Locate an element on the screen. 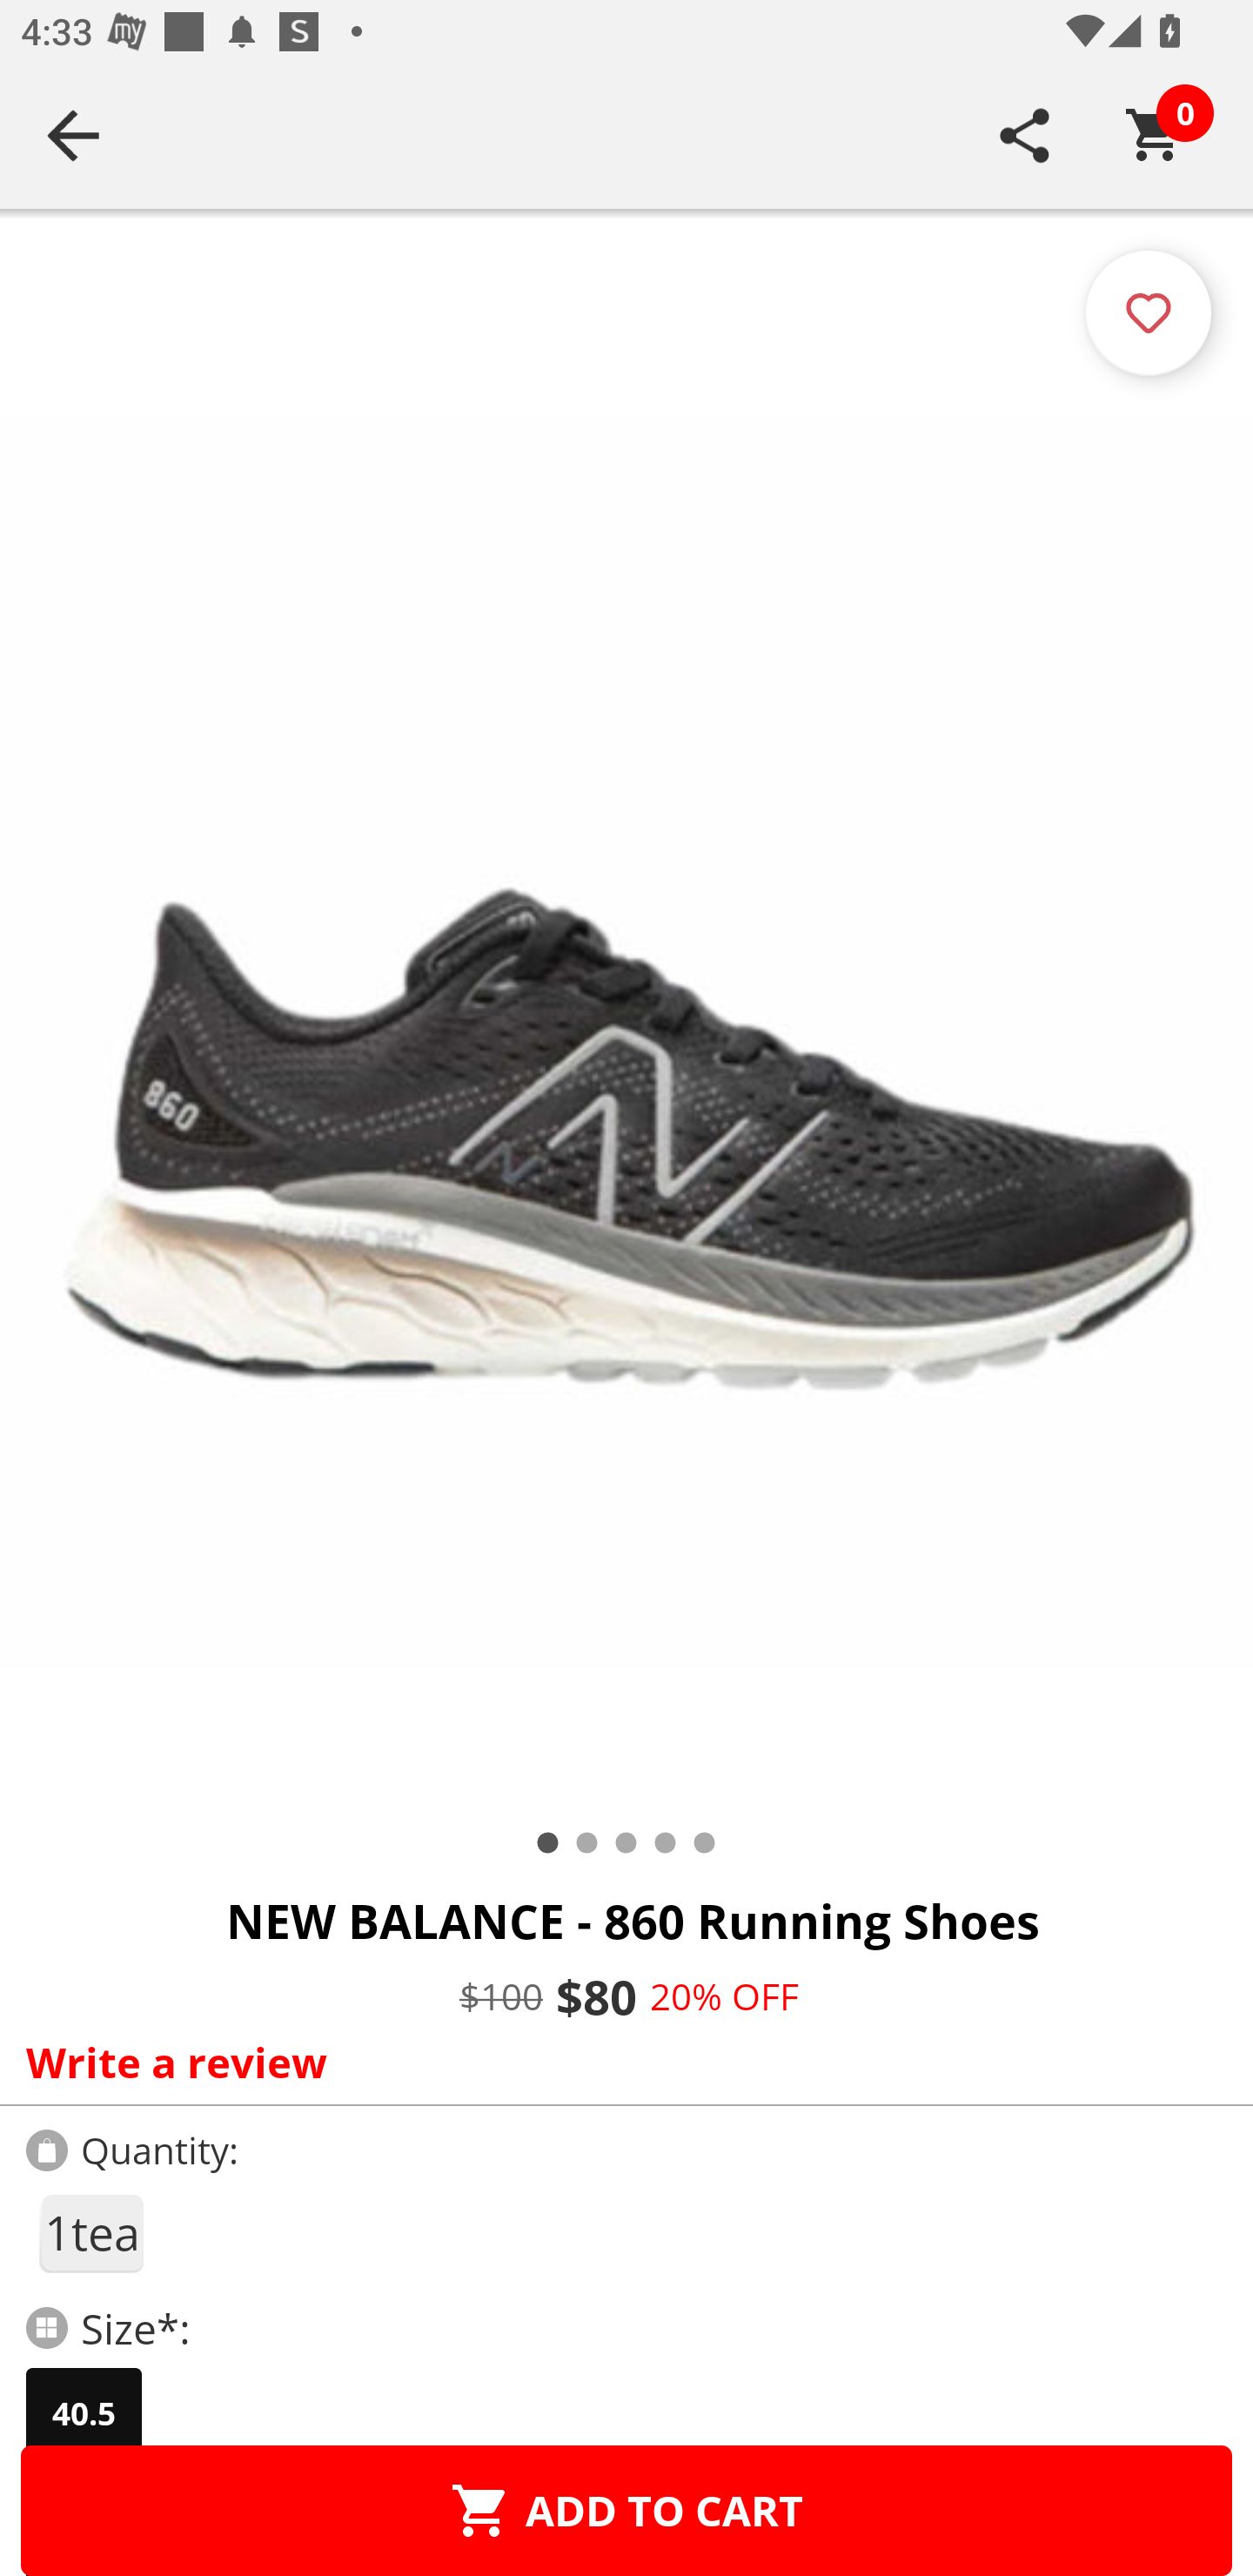  Write a review is located at coordinates (620, 2062).